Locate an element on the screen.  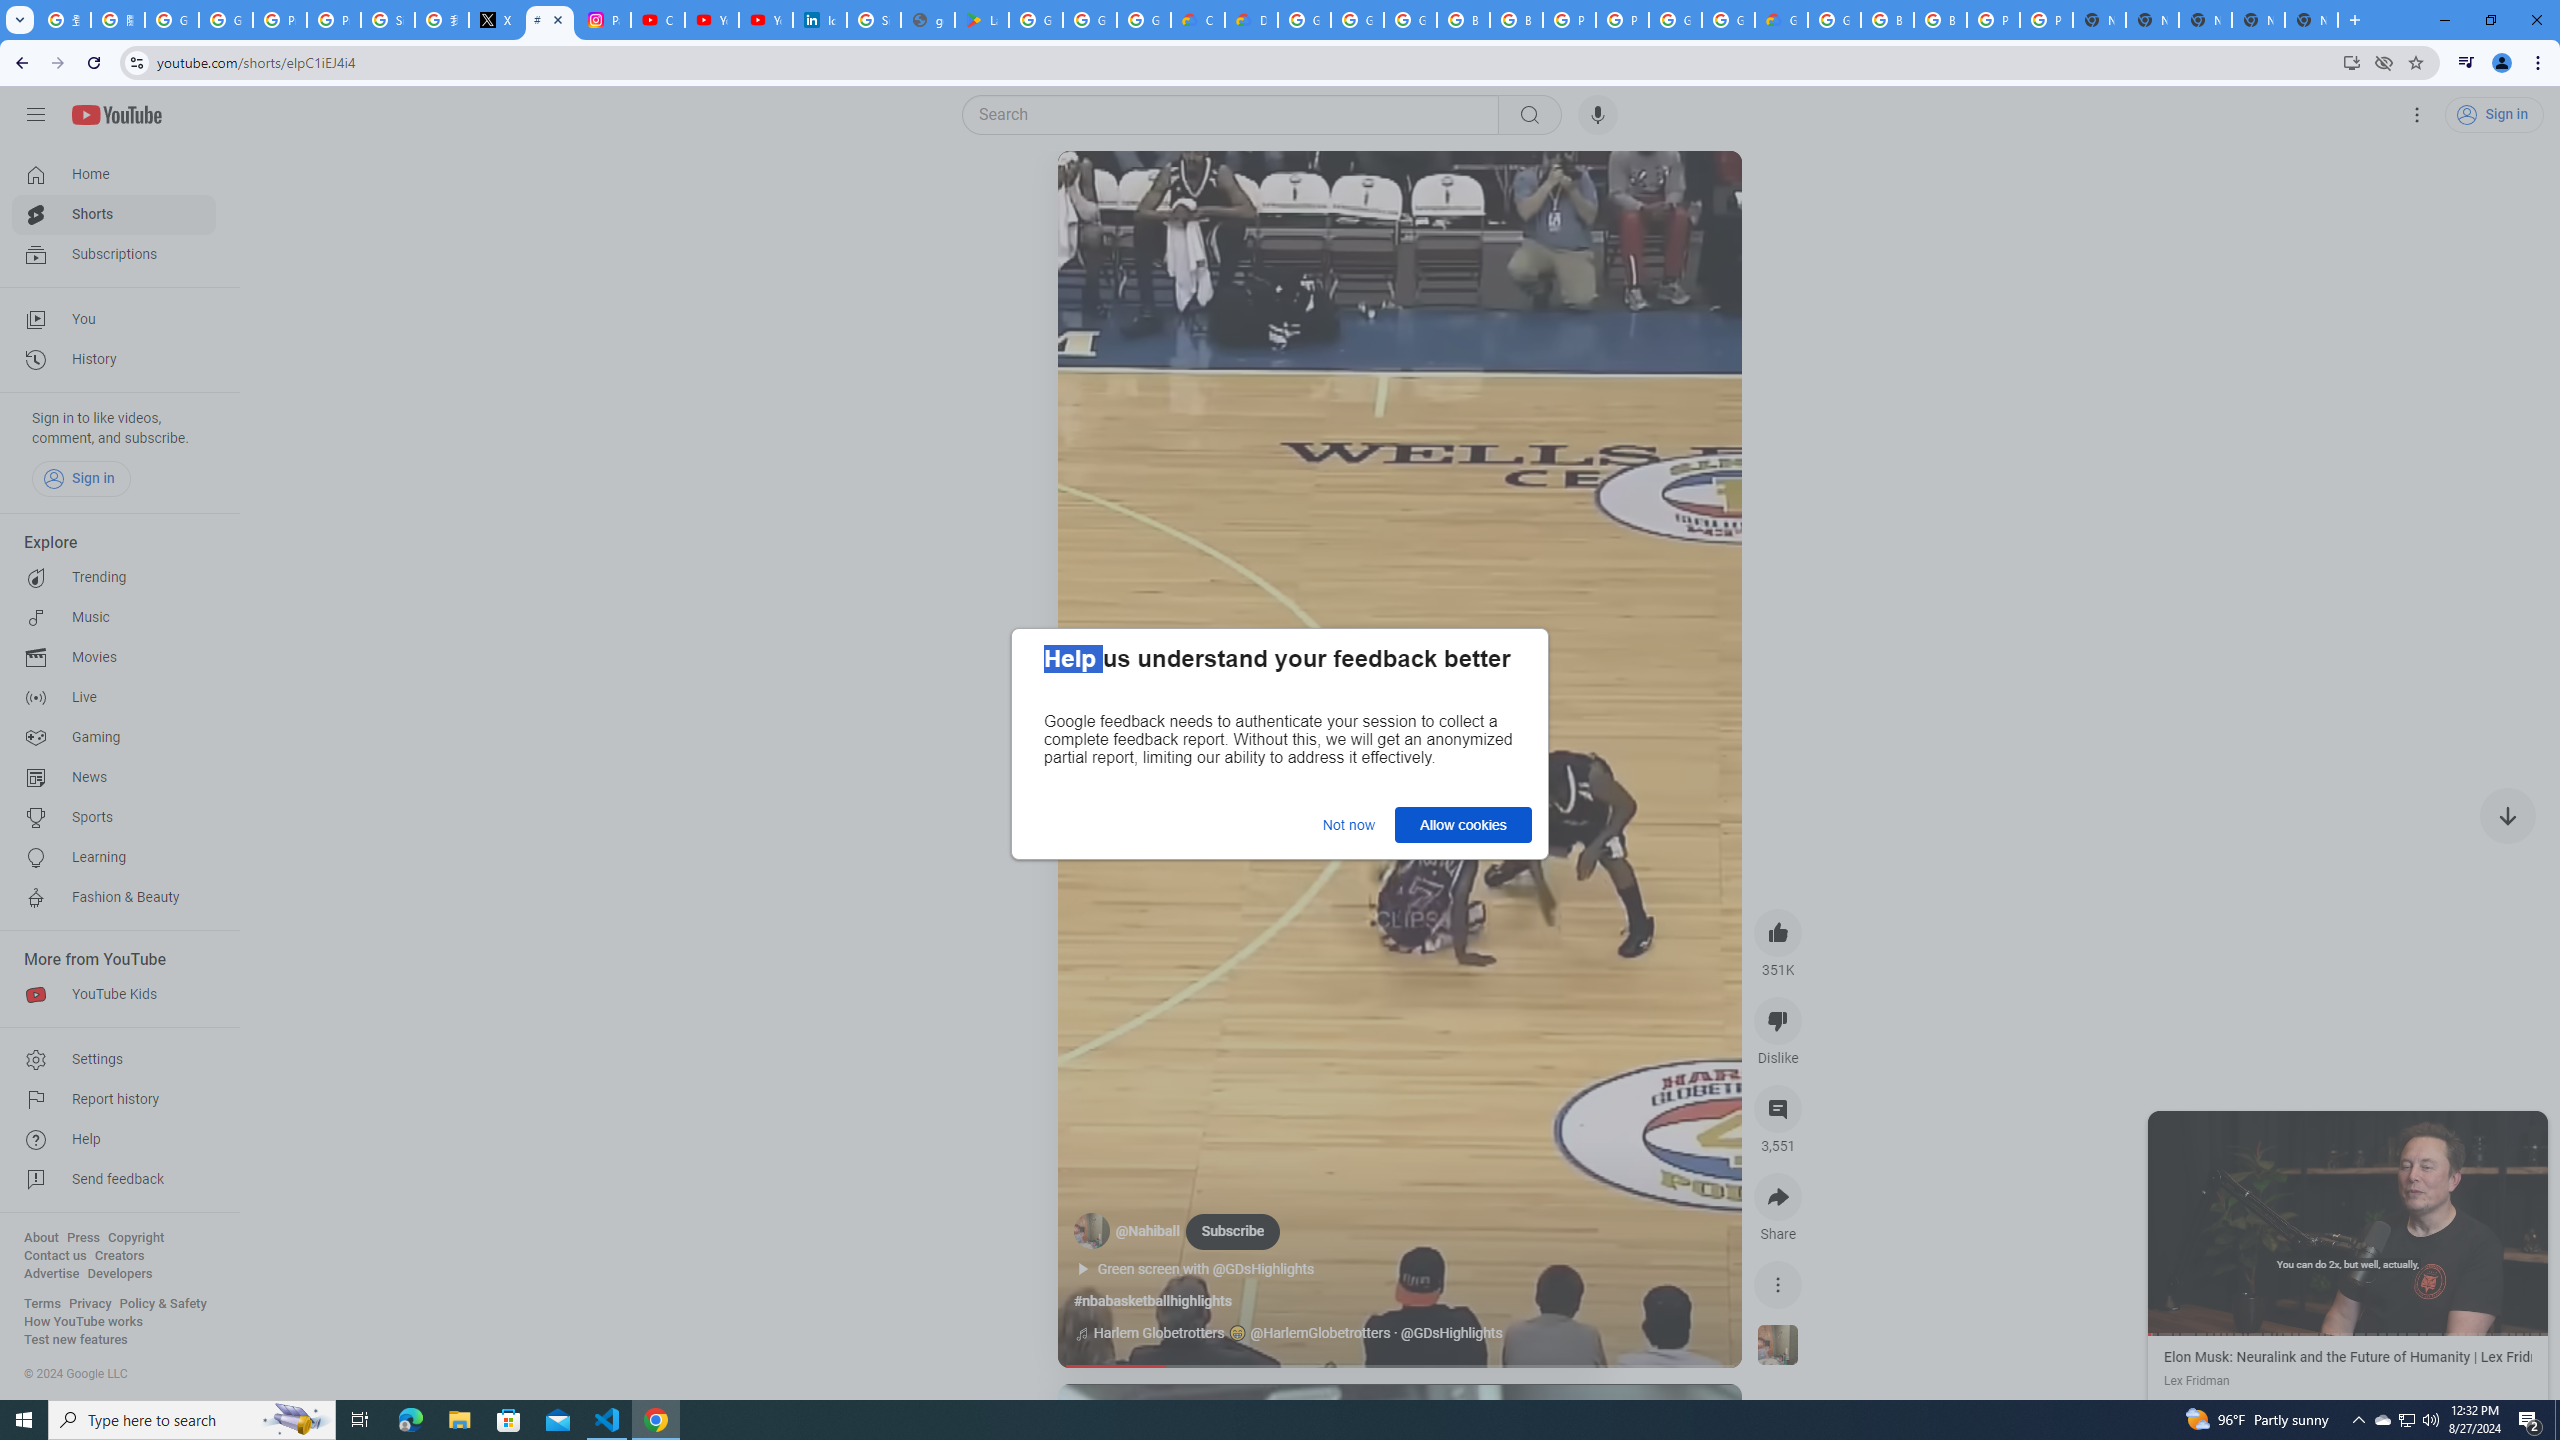
Seek slider is located at coordinates (1400, 1366).